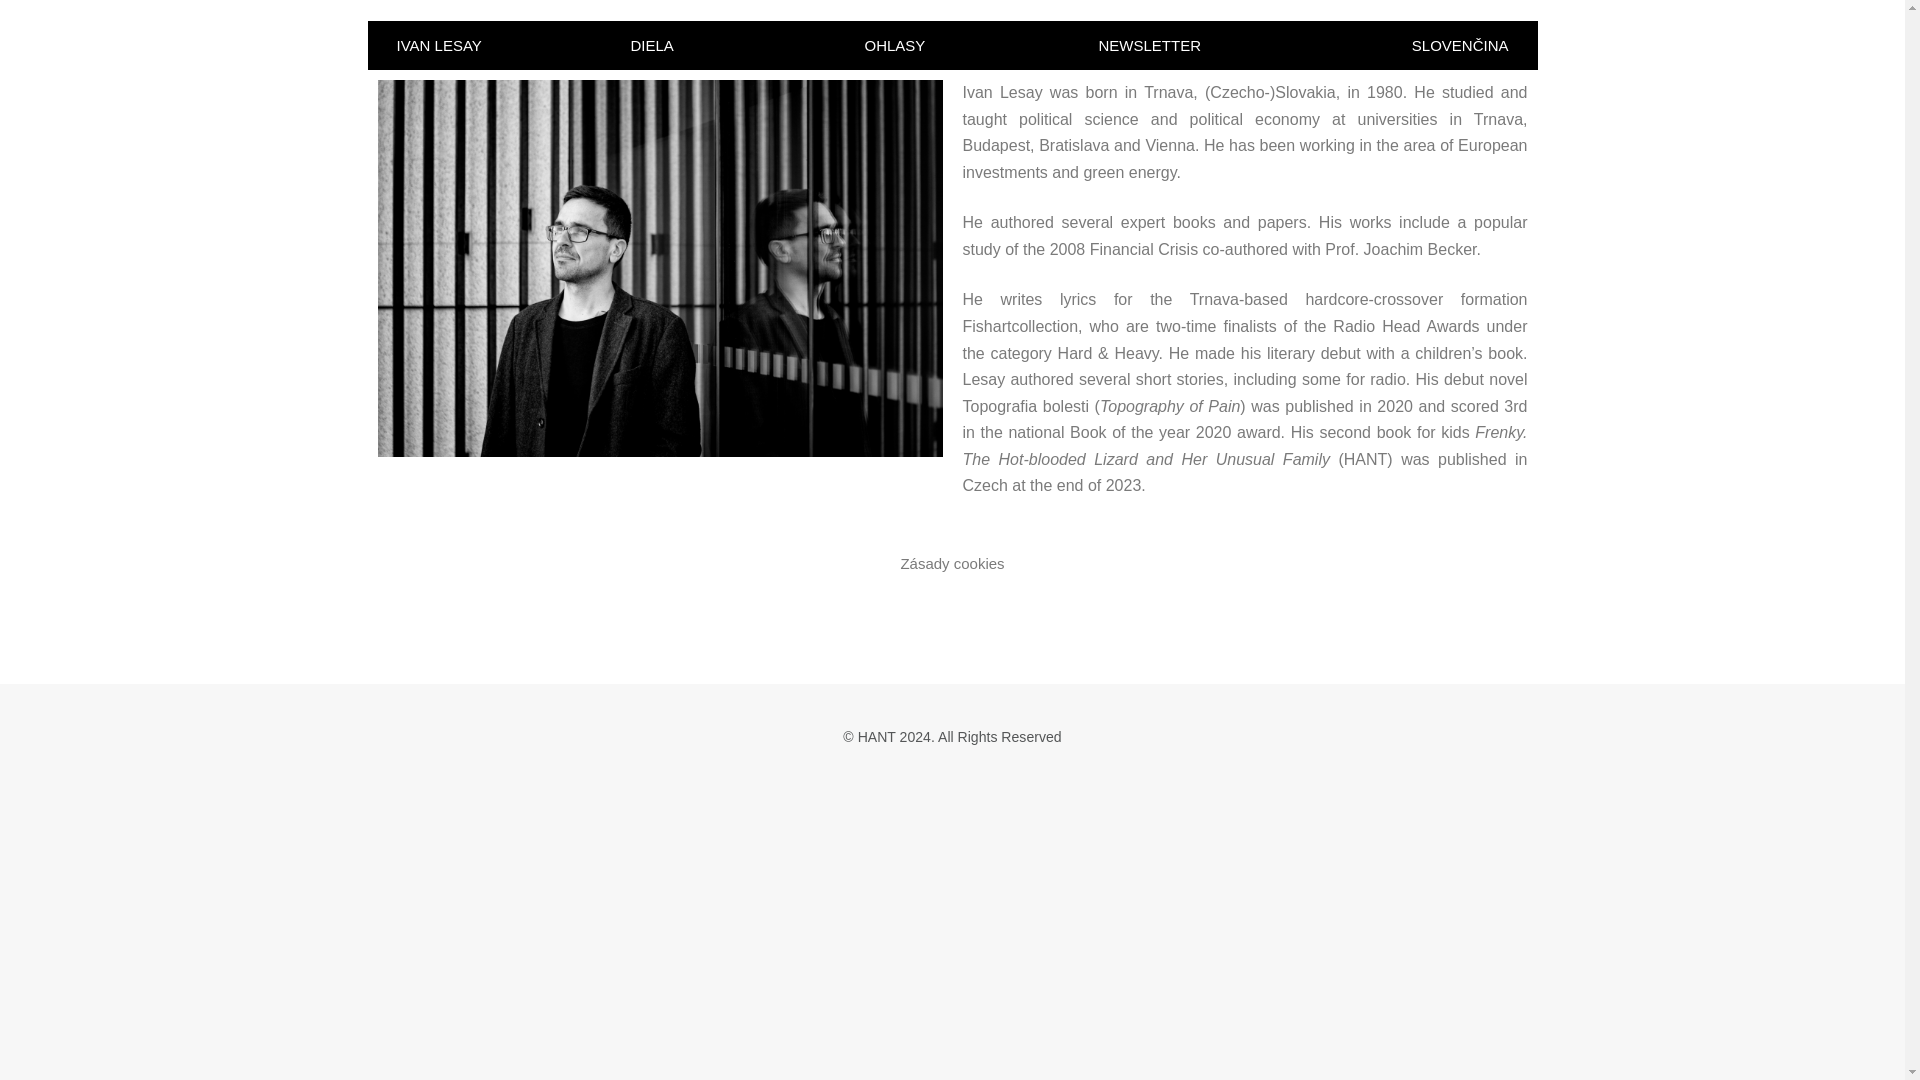 The height and width of the screenshot is (1080, 1920). Describe the element at coordinates (651, 44) in the screenshot. I see `DIELA` at that location.